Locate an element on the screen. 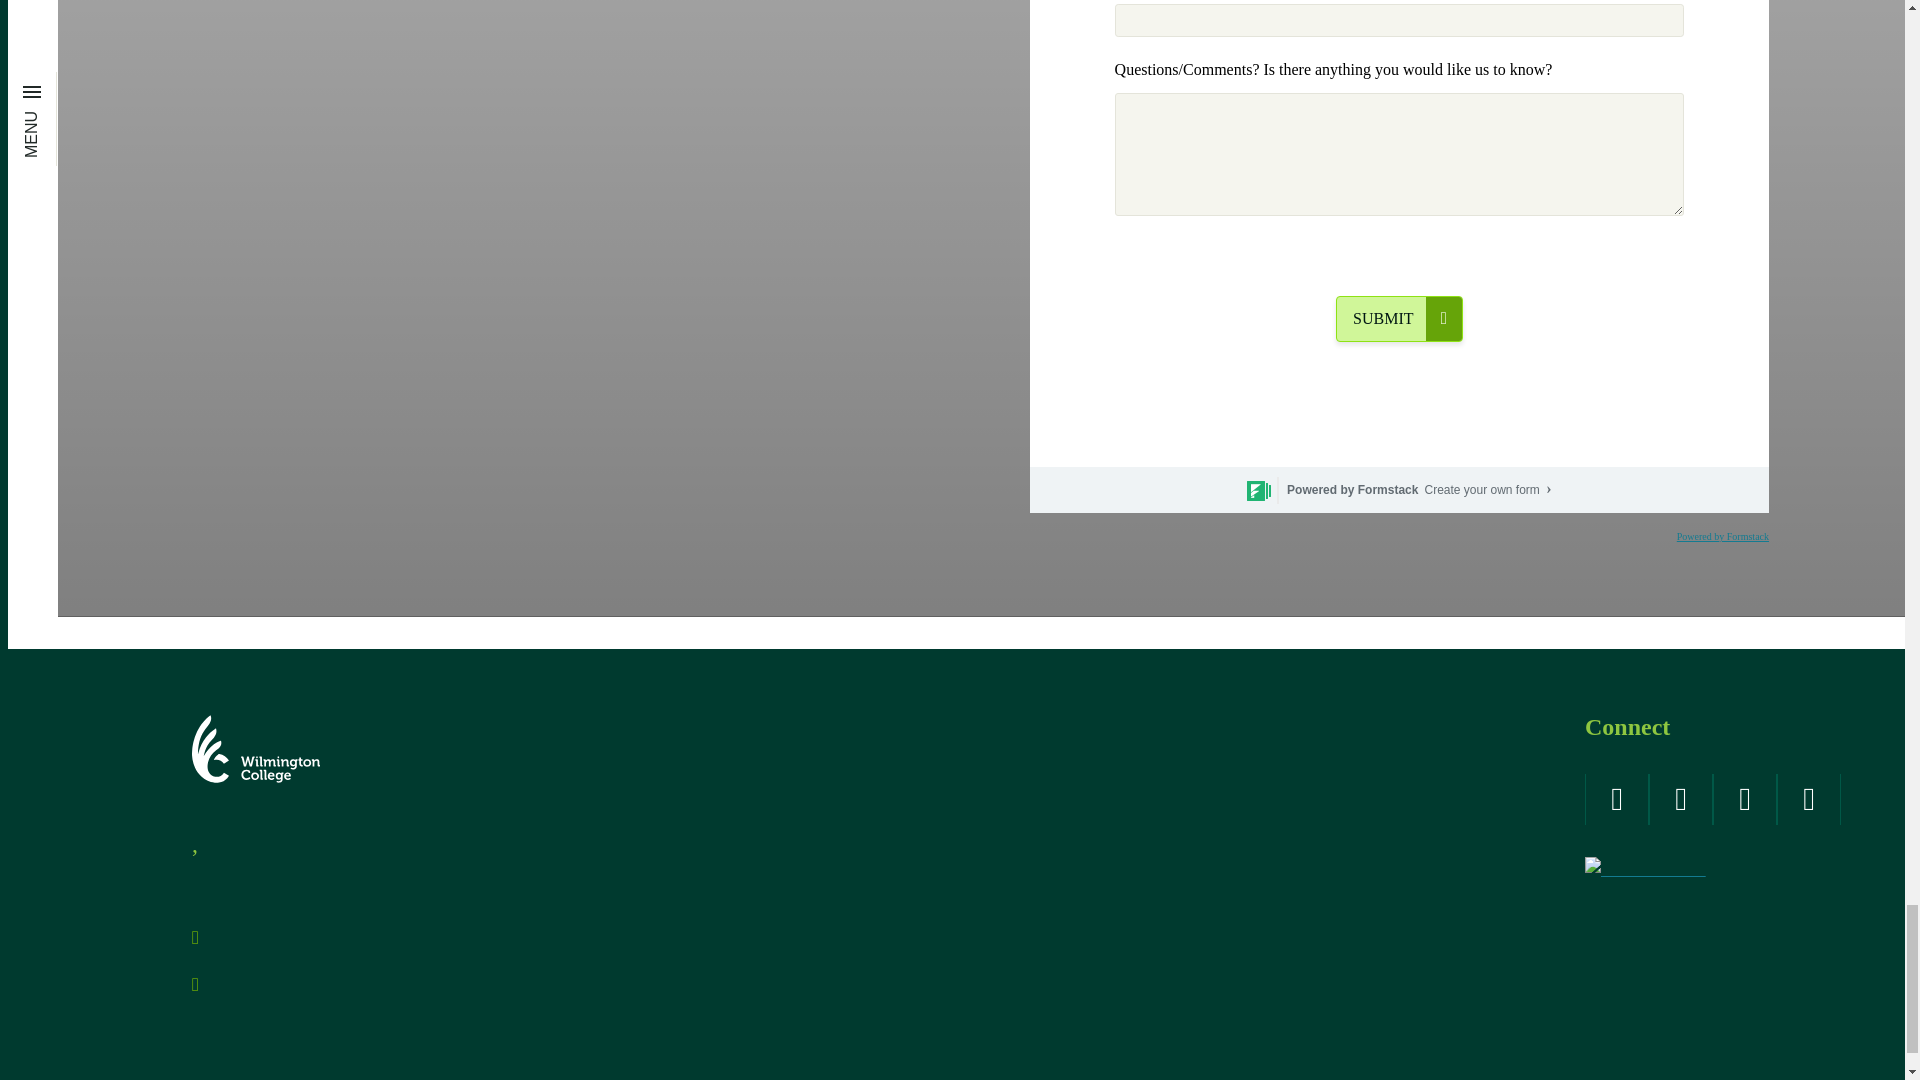 The width and height of the screenshot is (1920, 1080). Formstack is located at coordinates (1488, 489).